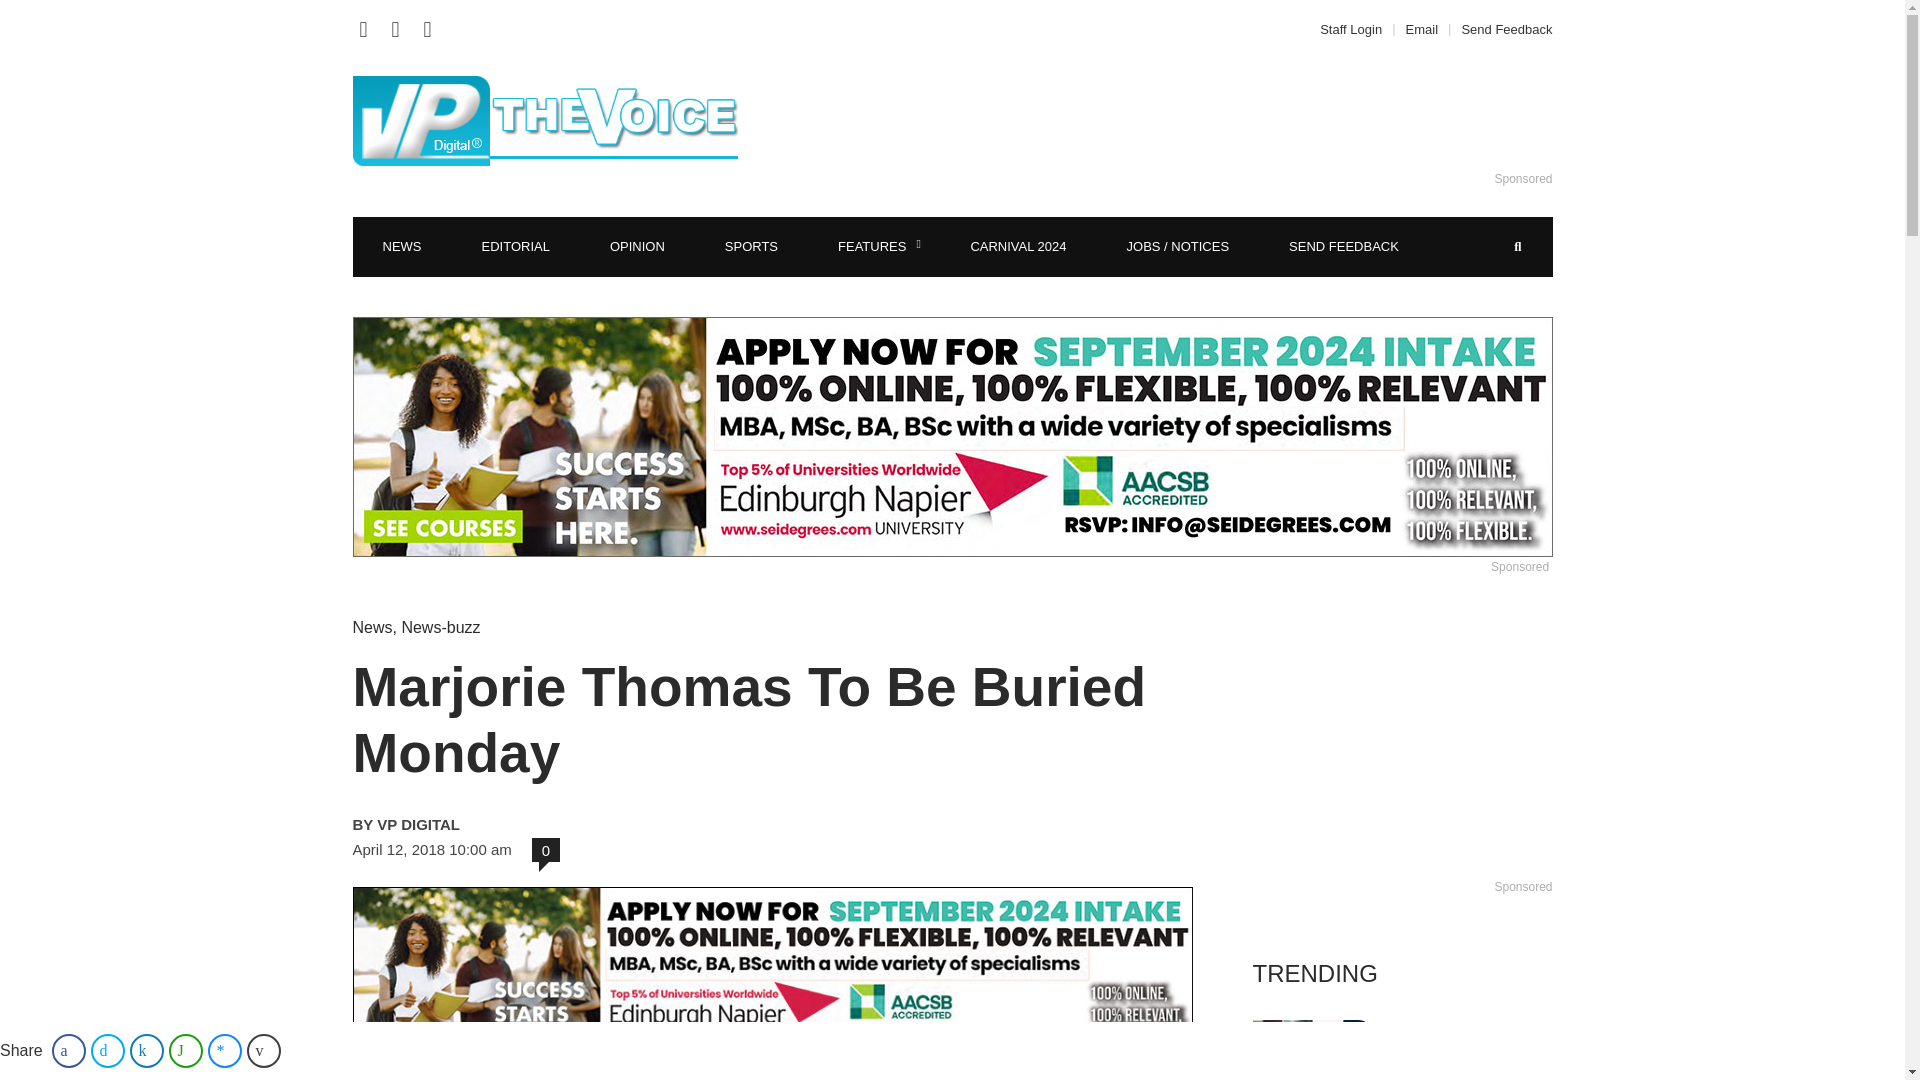 The width and height of the screenshot is (1920, 1080). What do you see at coordinates (440, 627) in the screenshot?
I see `News-buzz` at bounding box center [440, 627].